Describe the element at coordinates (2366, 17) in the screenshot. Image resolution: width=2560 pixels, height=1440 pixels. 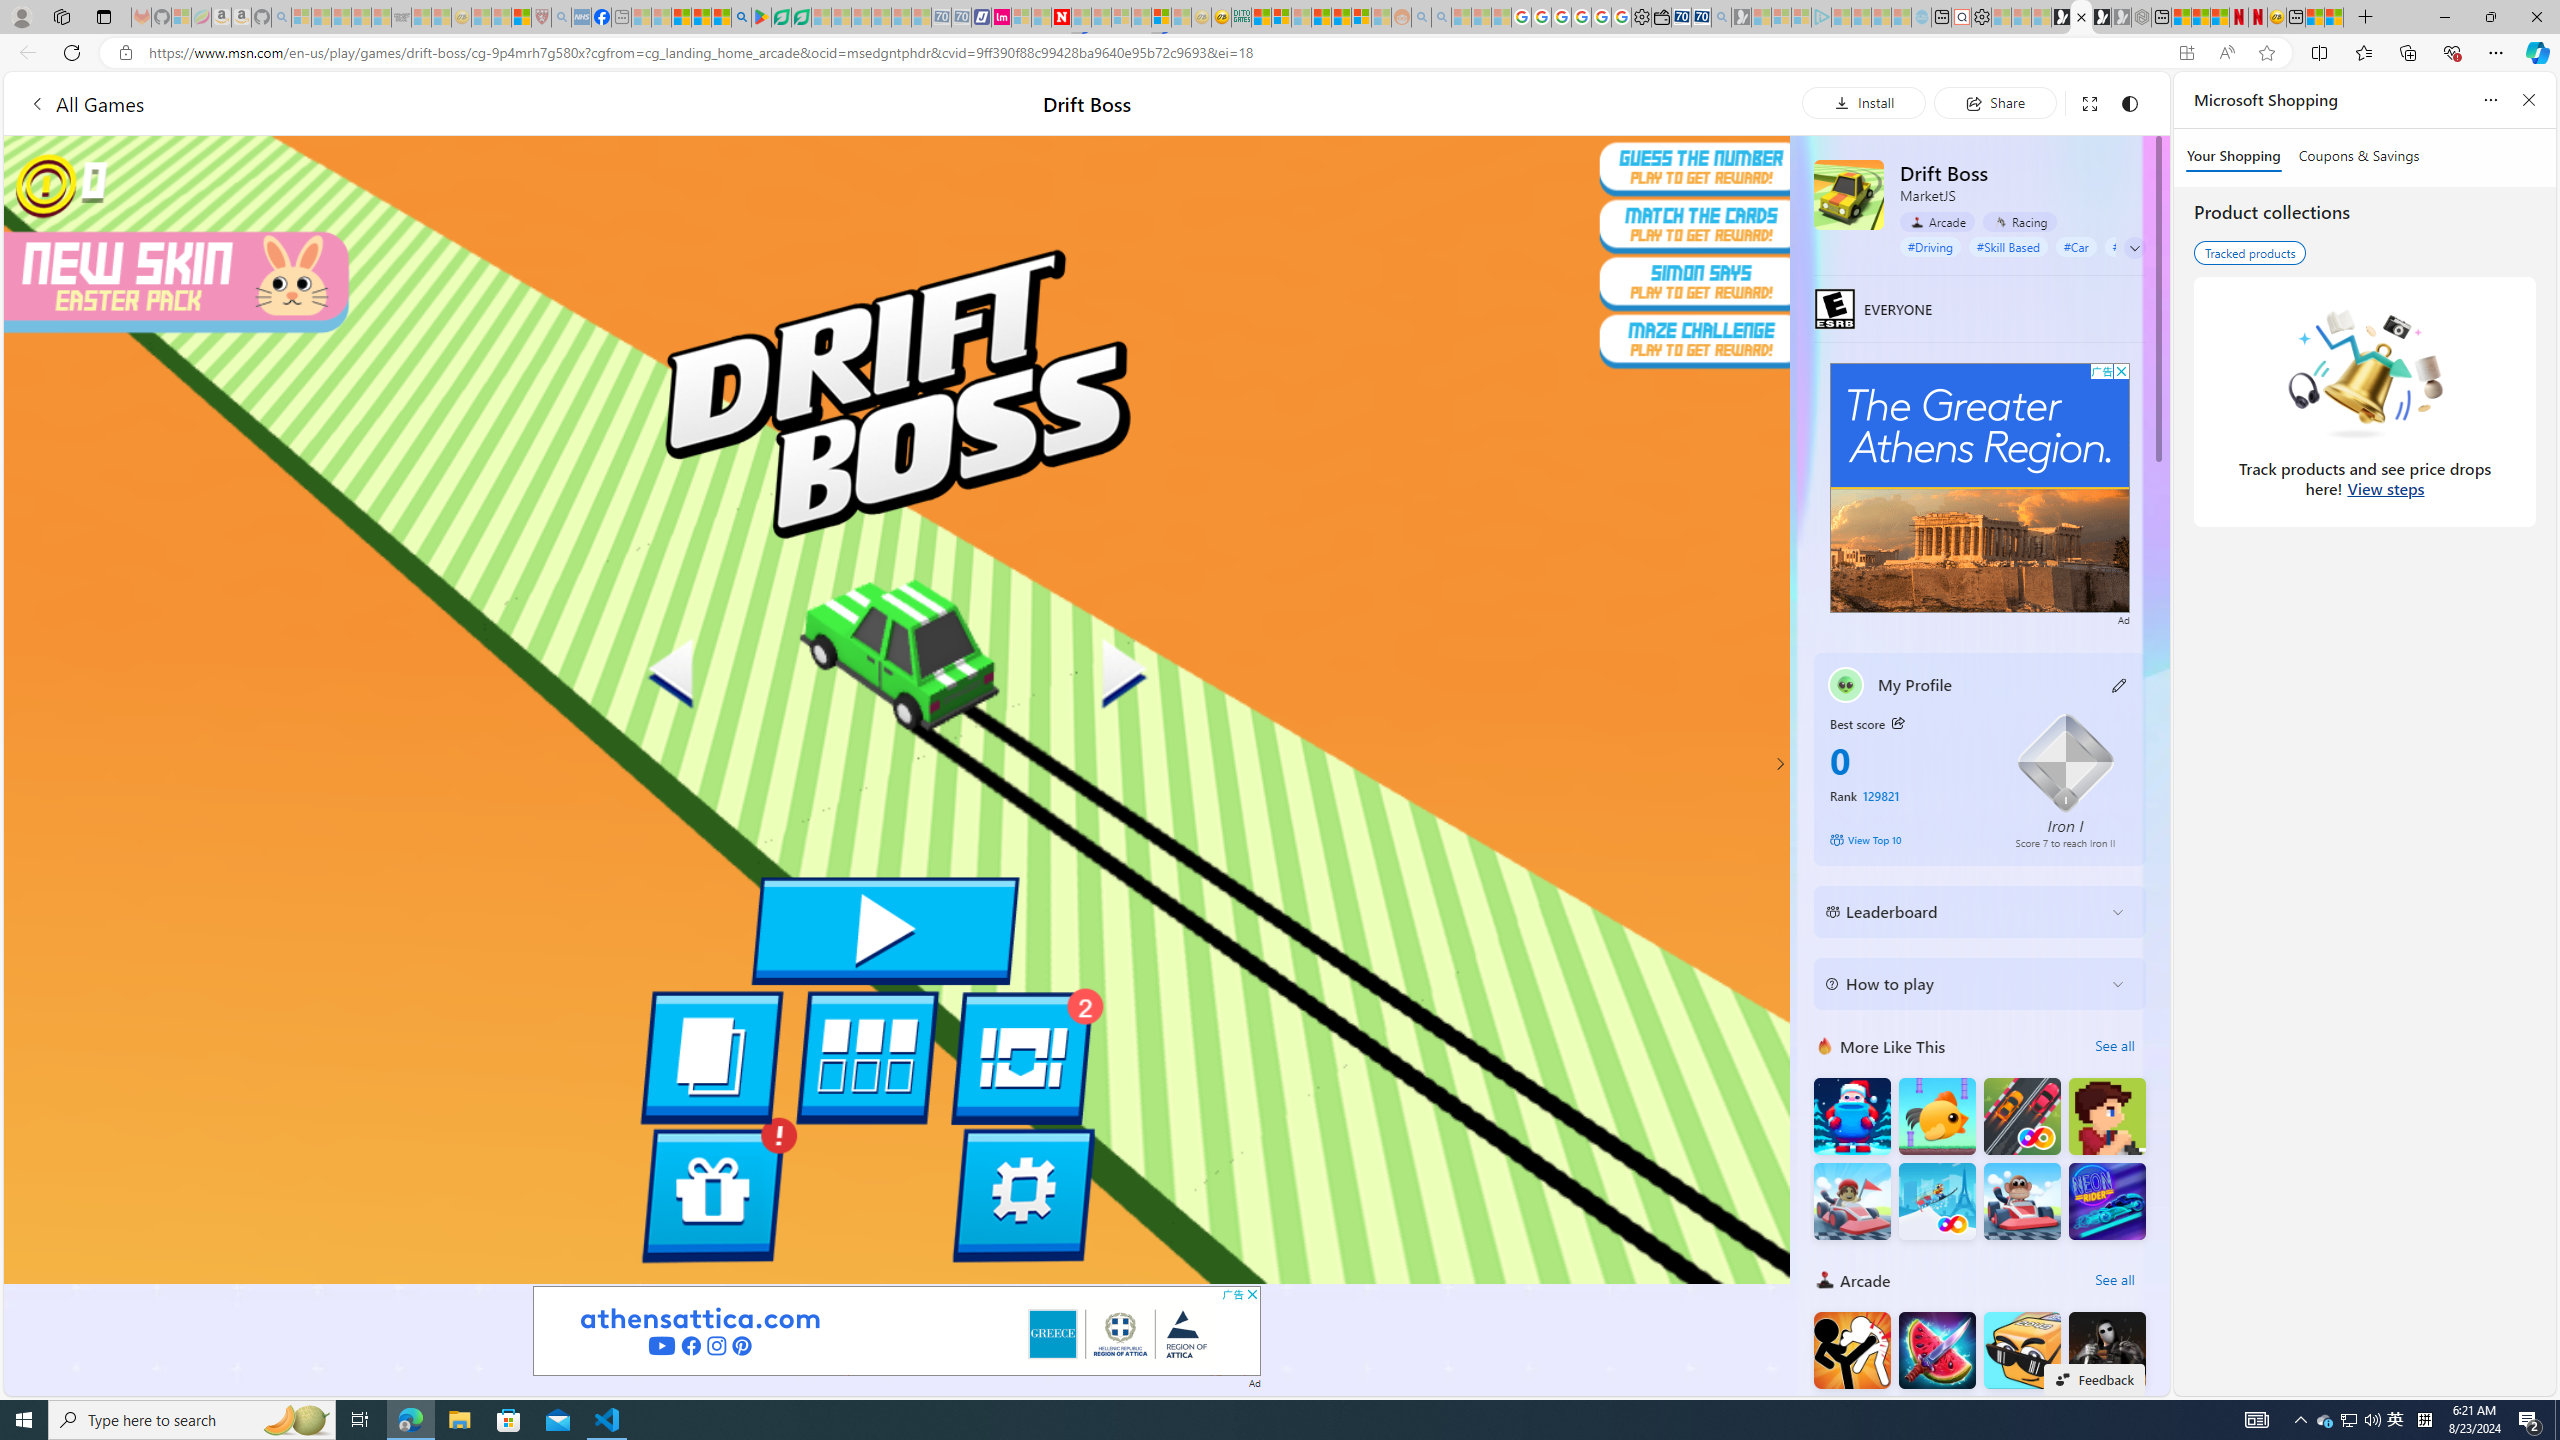
I see `New Tab` at that location.